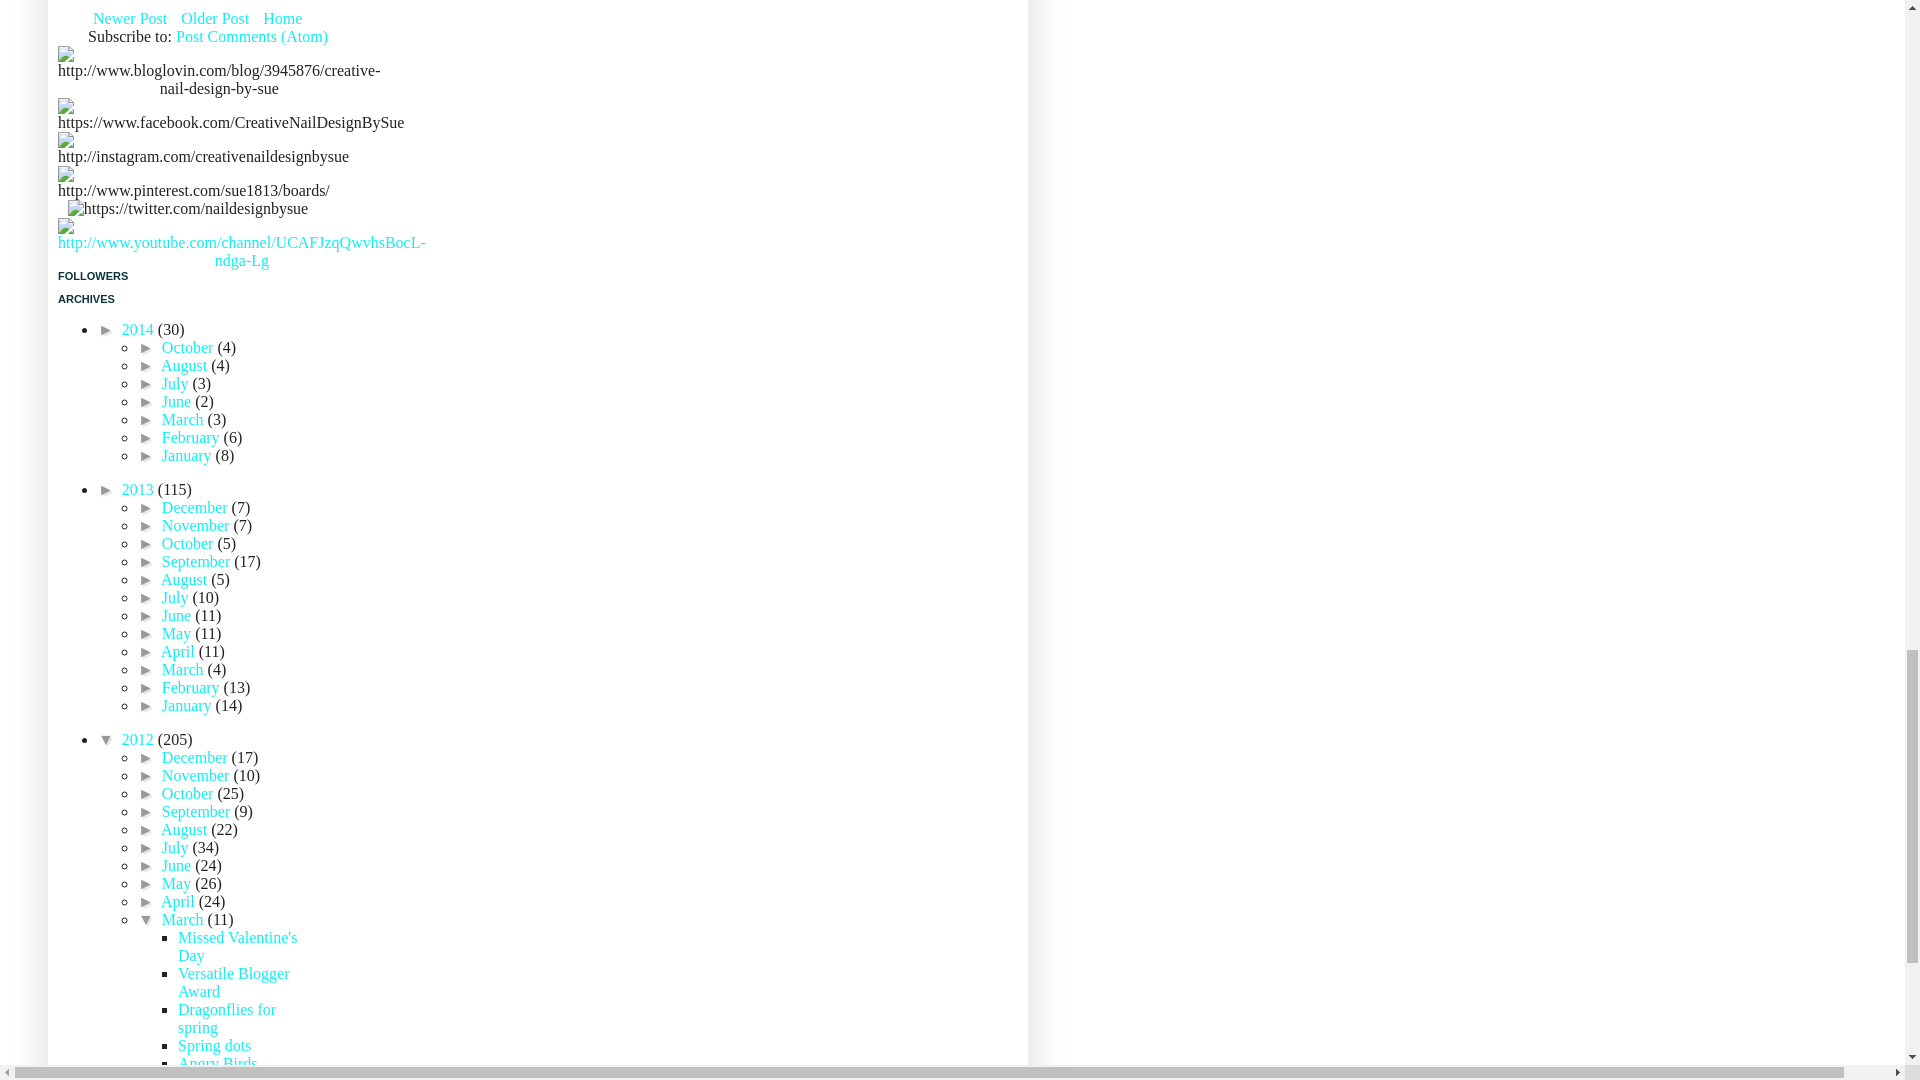 This screenshot has width=1920, height=1080. What do you see at coordinates (190, 348) in the screenshot?
I see `October` at bounding box center [190, 348].